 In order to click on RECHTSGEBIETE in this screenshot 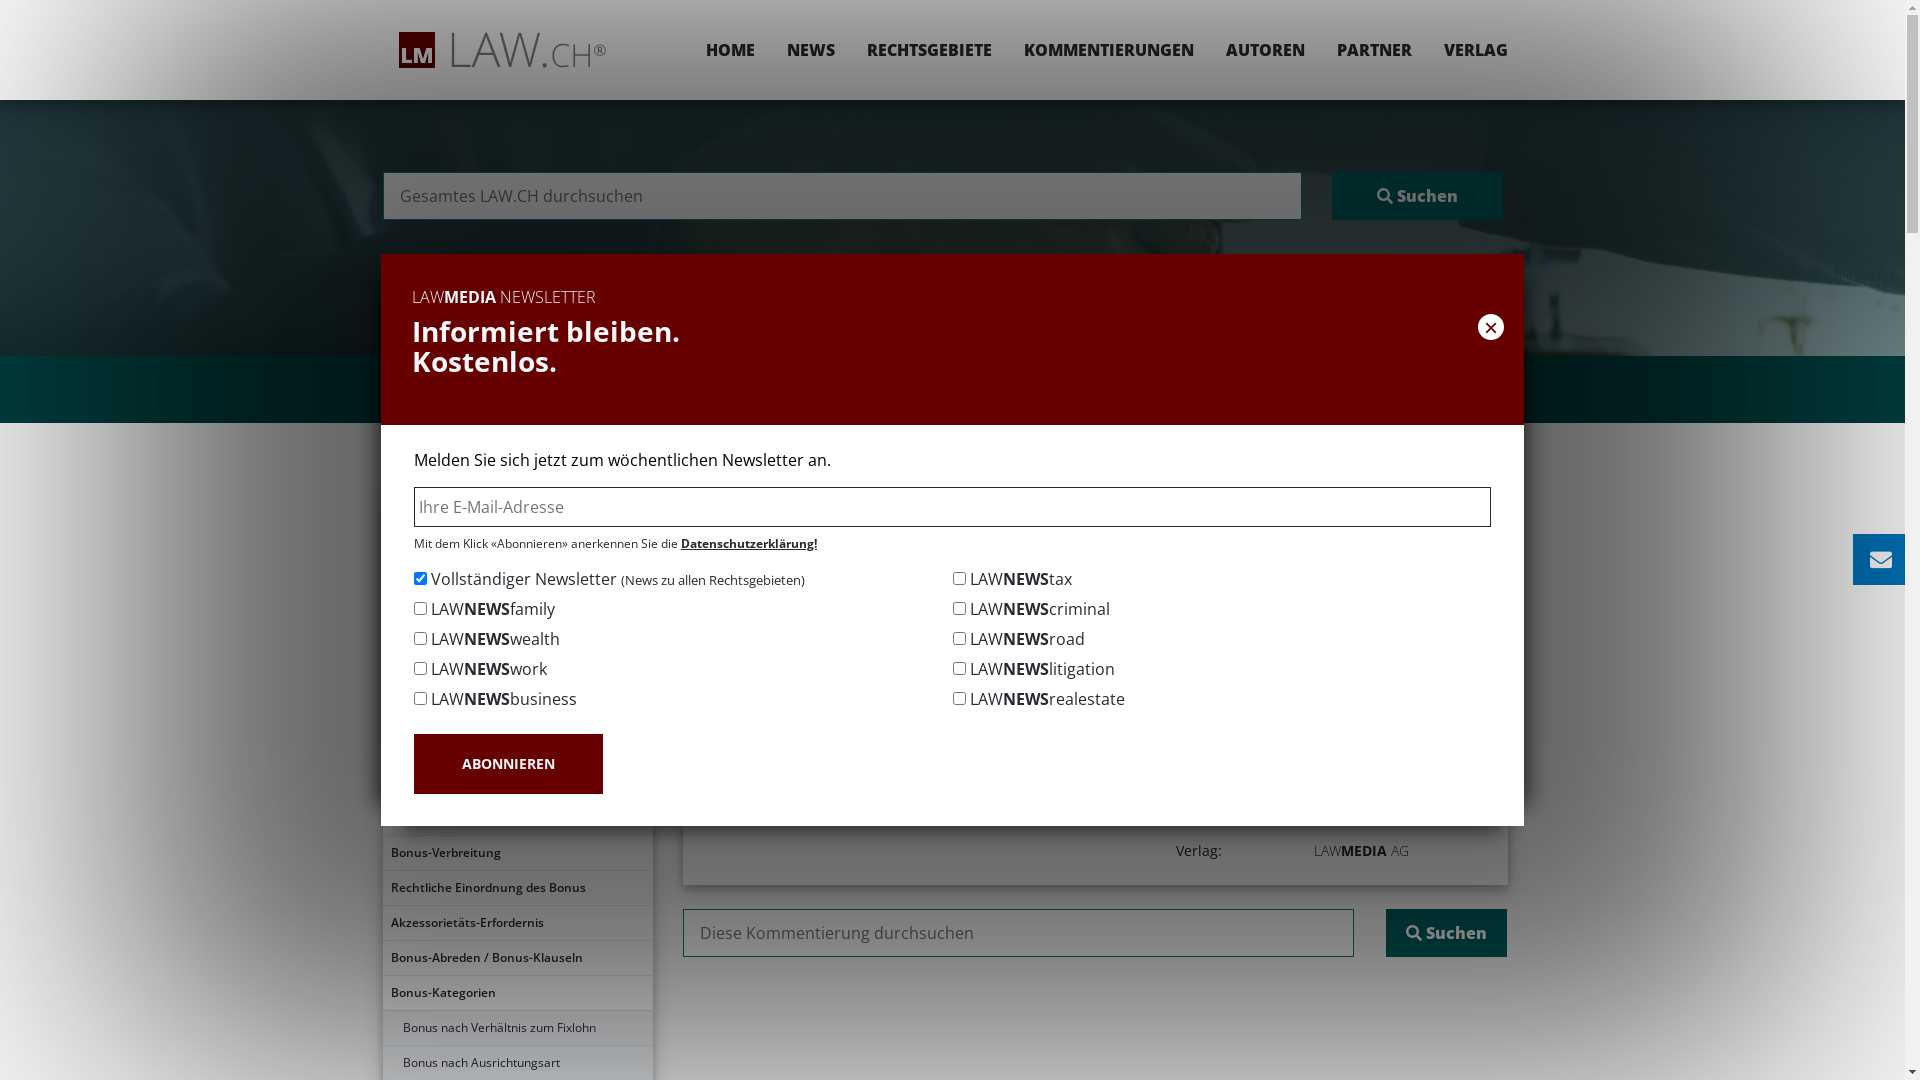, I will do `click(928, 50)`.